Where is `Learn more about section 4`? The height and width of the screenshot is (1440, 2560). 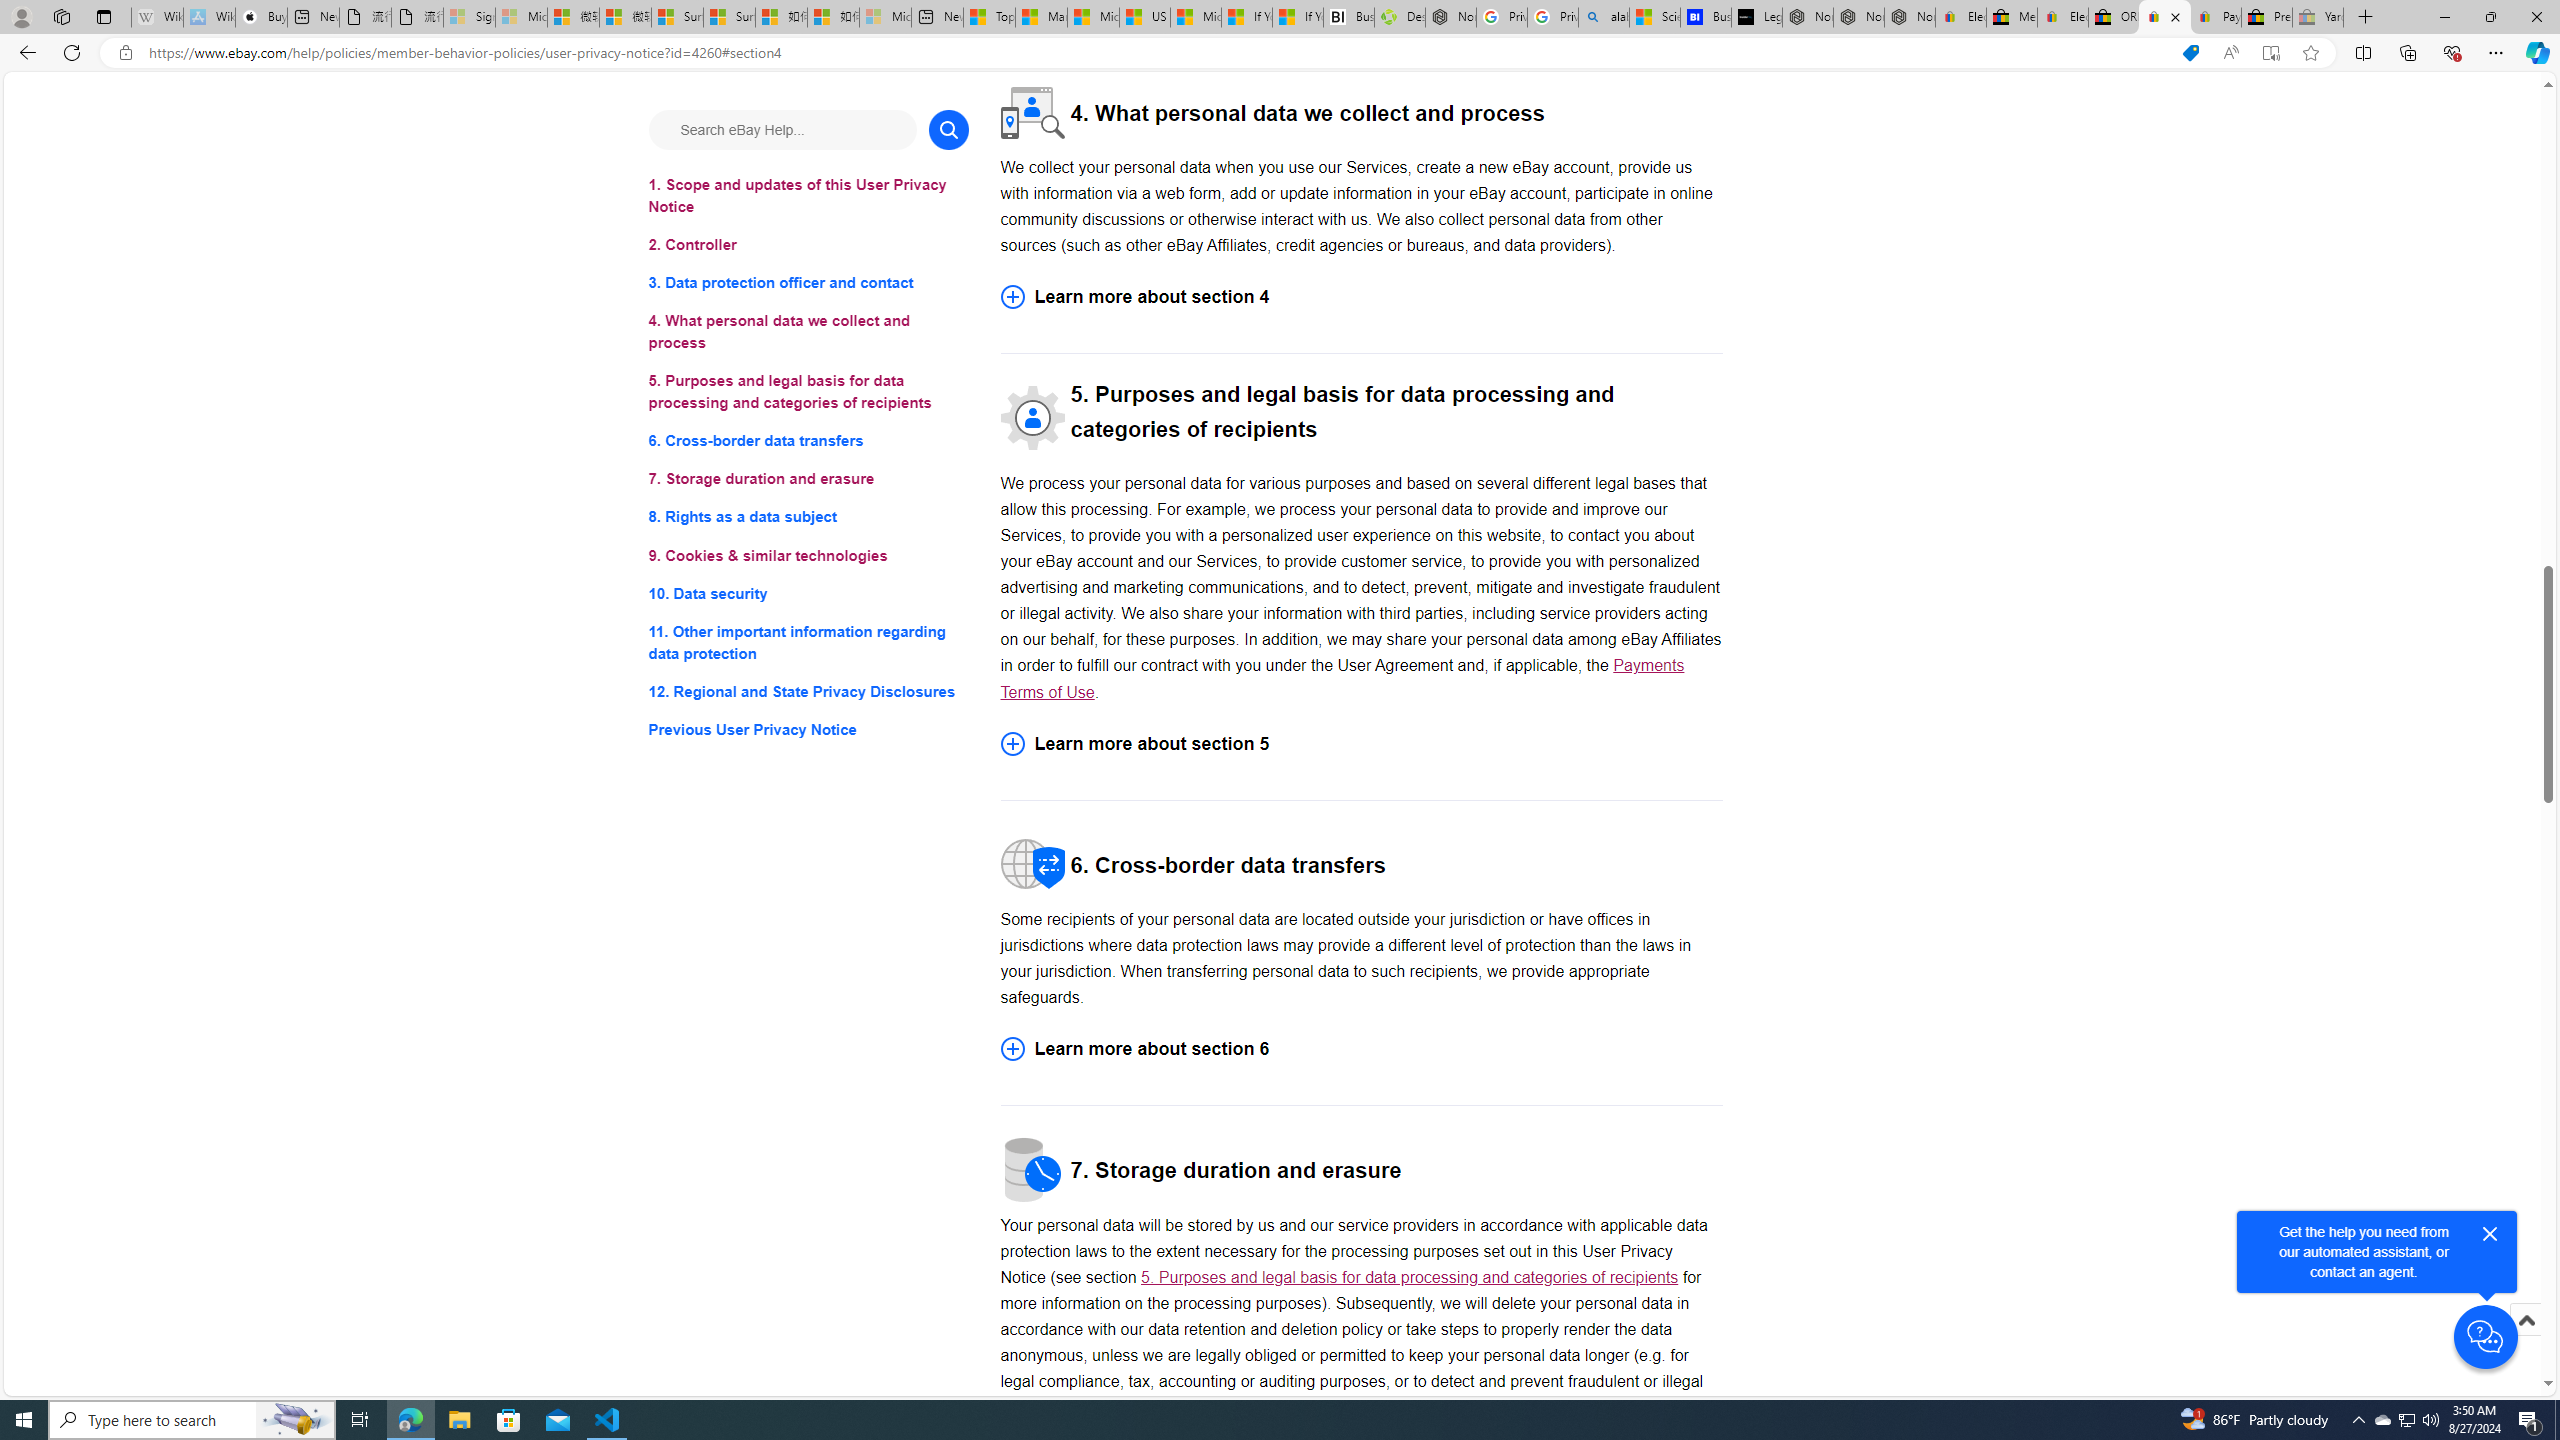 Learn more about section 4 is located at coordinates (1361, 298).